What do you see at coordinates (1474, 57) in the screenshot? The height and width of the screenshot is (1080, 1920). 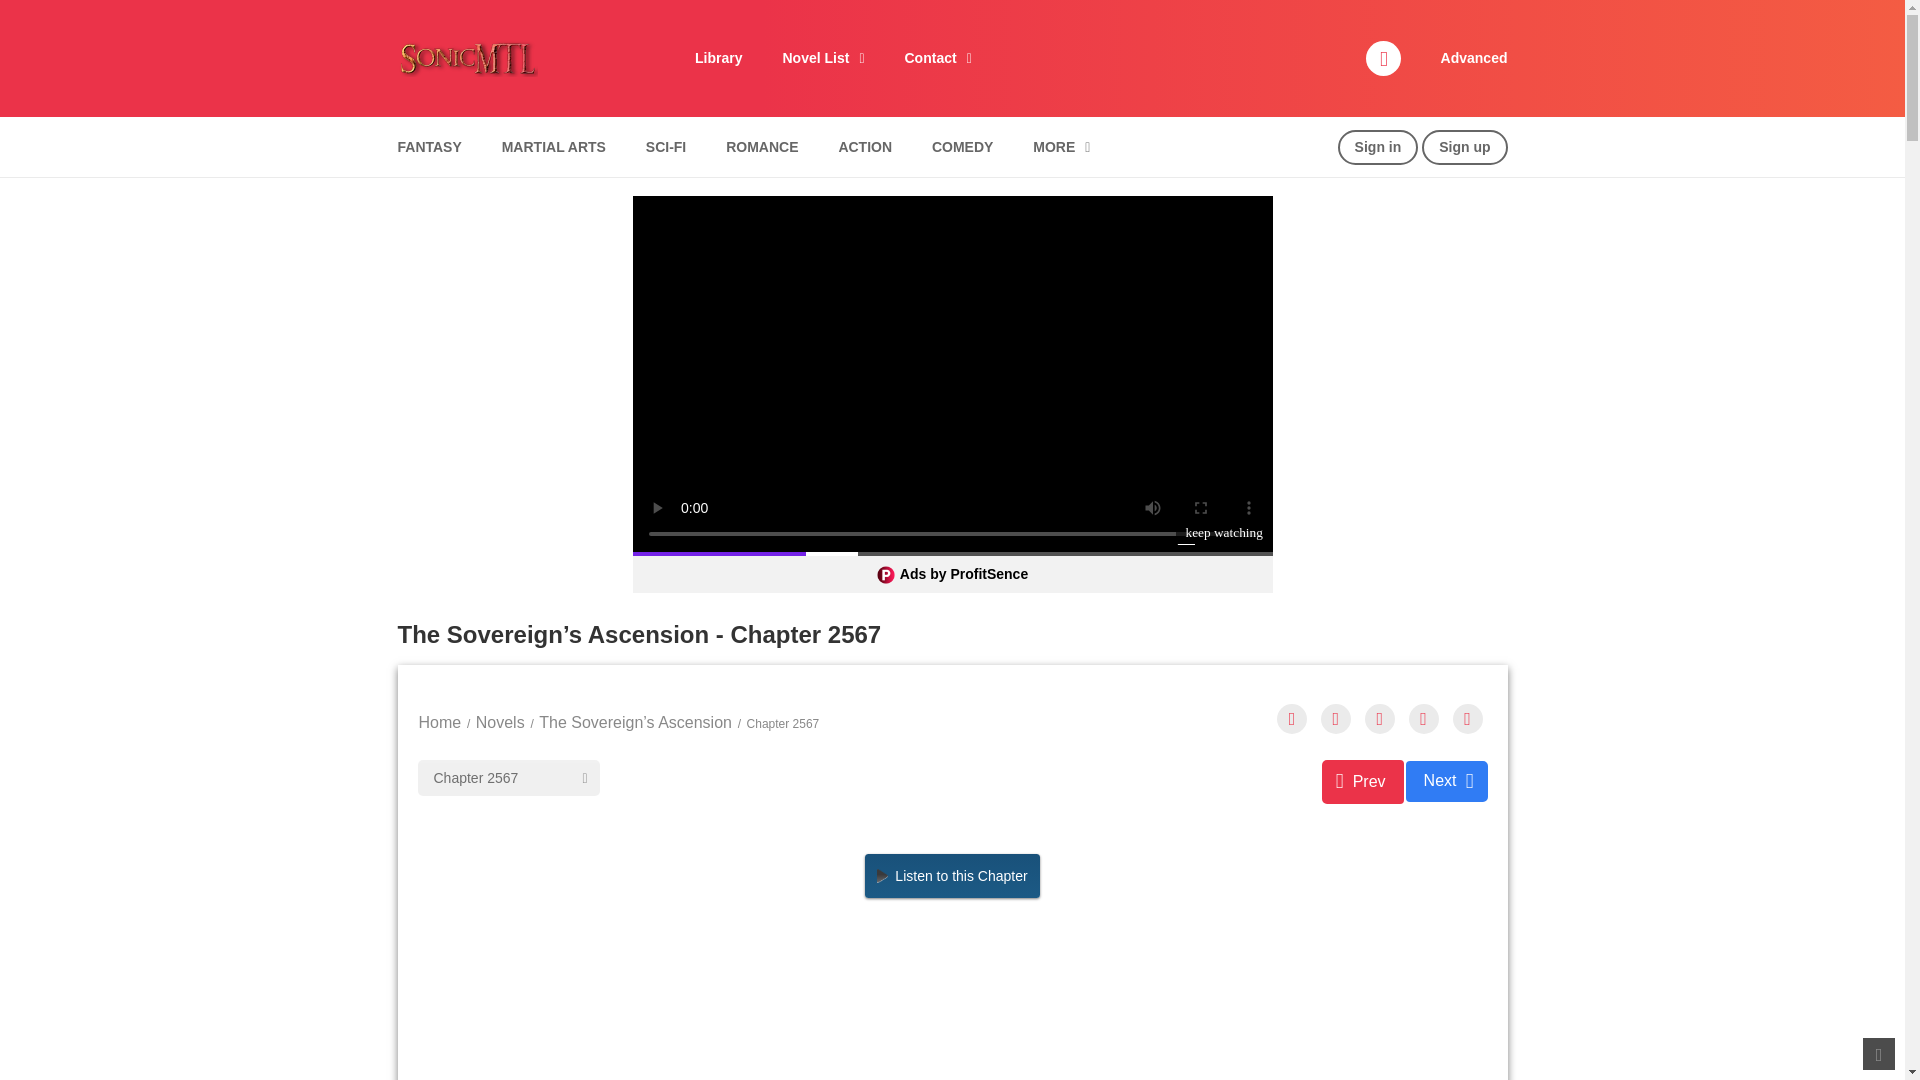 I see `Advanced` at bounding box center [1474, 57].